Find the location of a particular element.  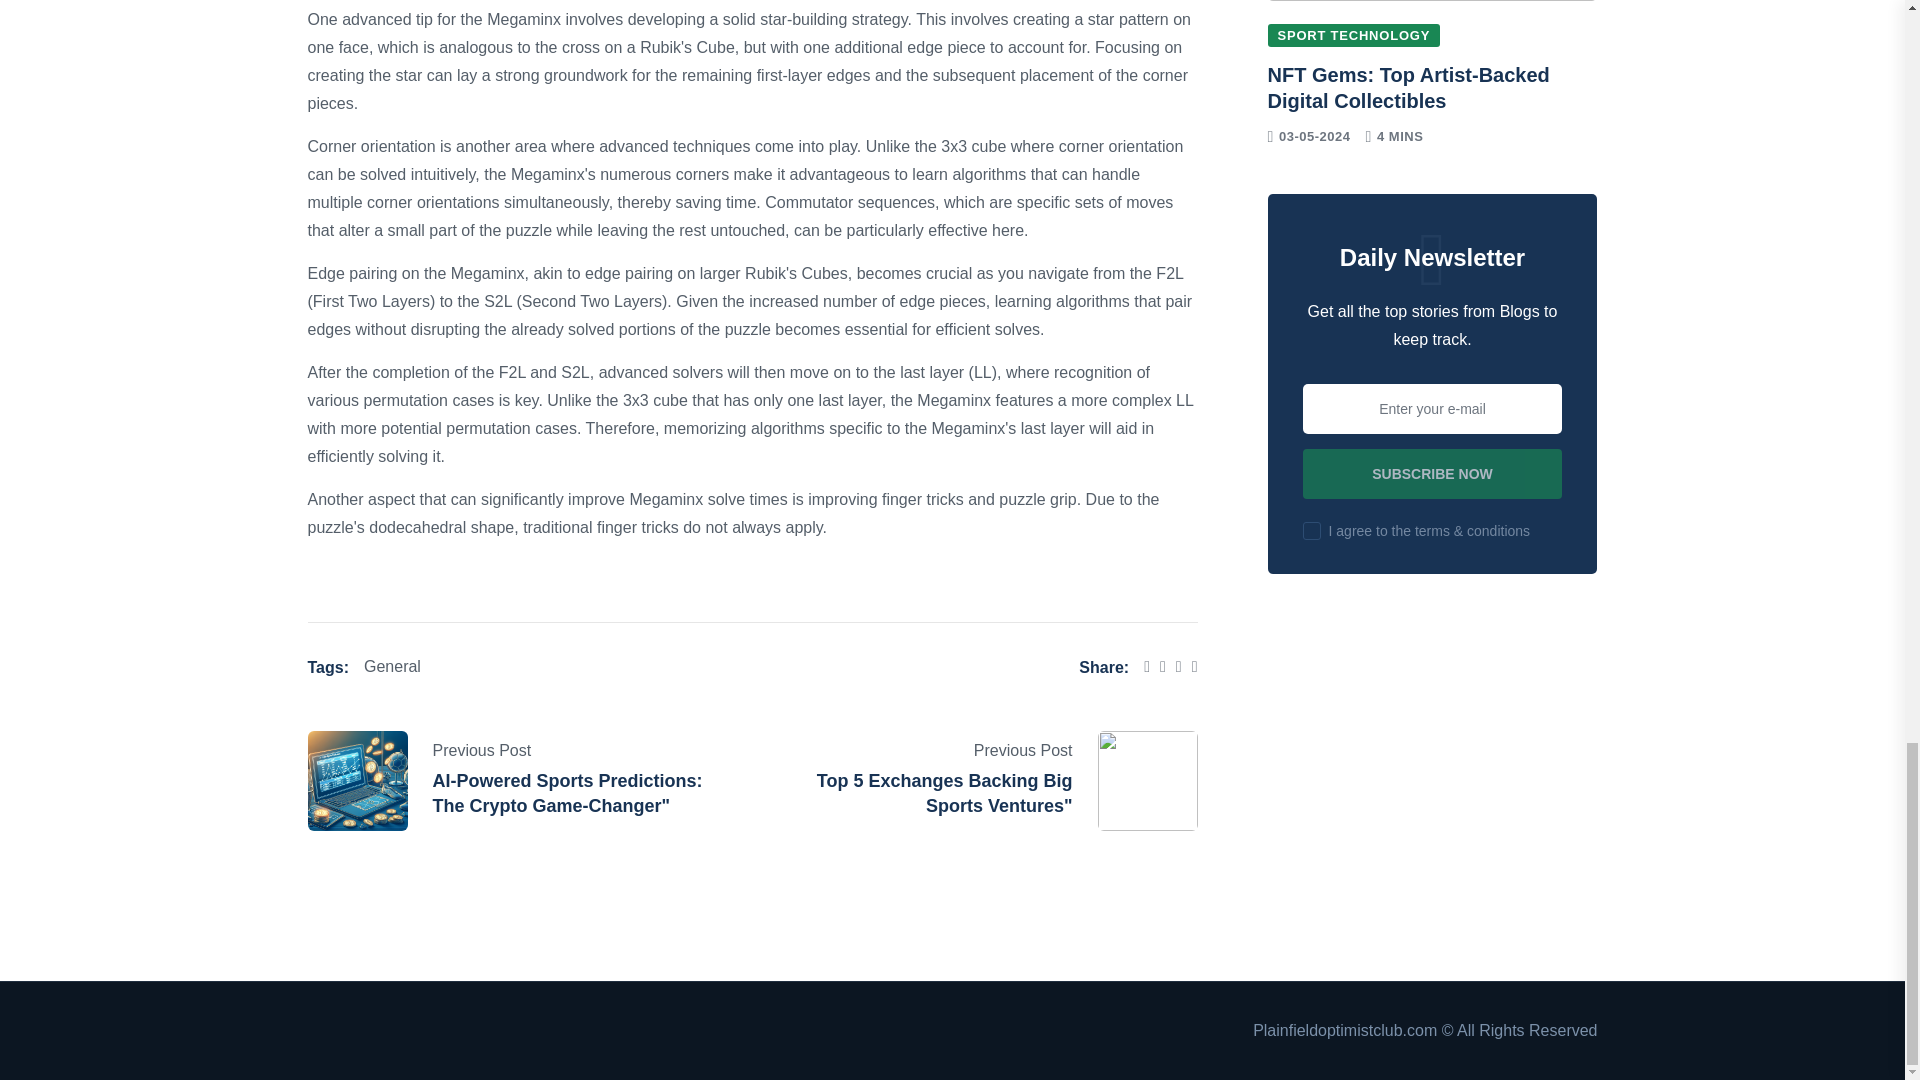

AI-Powered Sports Predictions: The Crypto Game-Changer" is located at coordinates (567, 794).